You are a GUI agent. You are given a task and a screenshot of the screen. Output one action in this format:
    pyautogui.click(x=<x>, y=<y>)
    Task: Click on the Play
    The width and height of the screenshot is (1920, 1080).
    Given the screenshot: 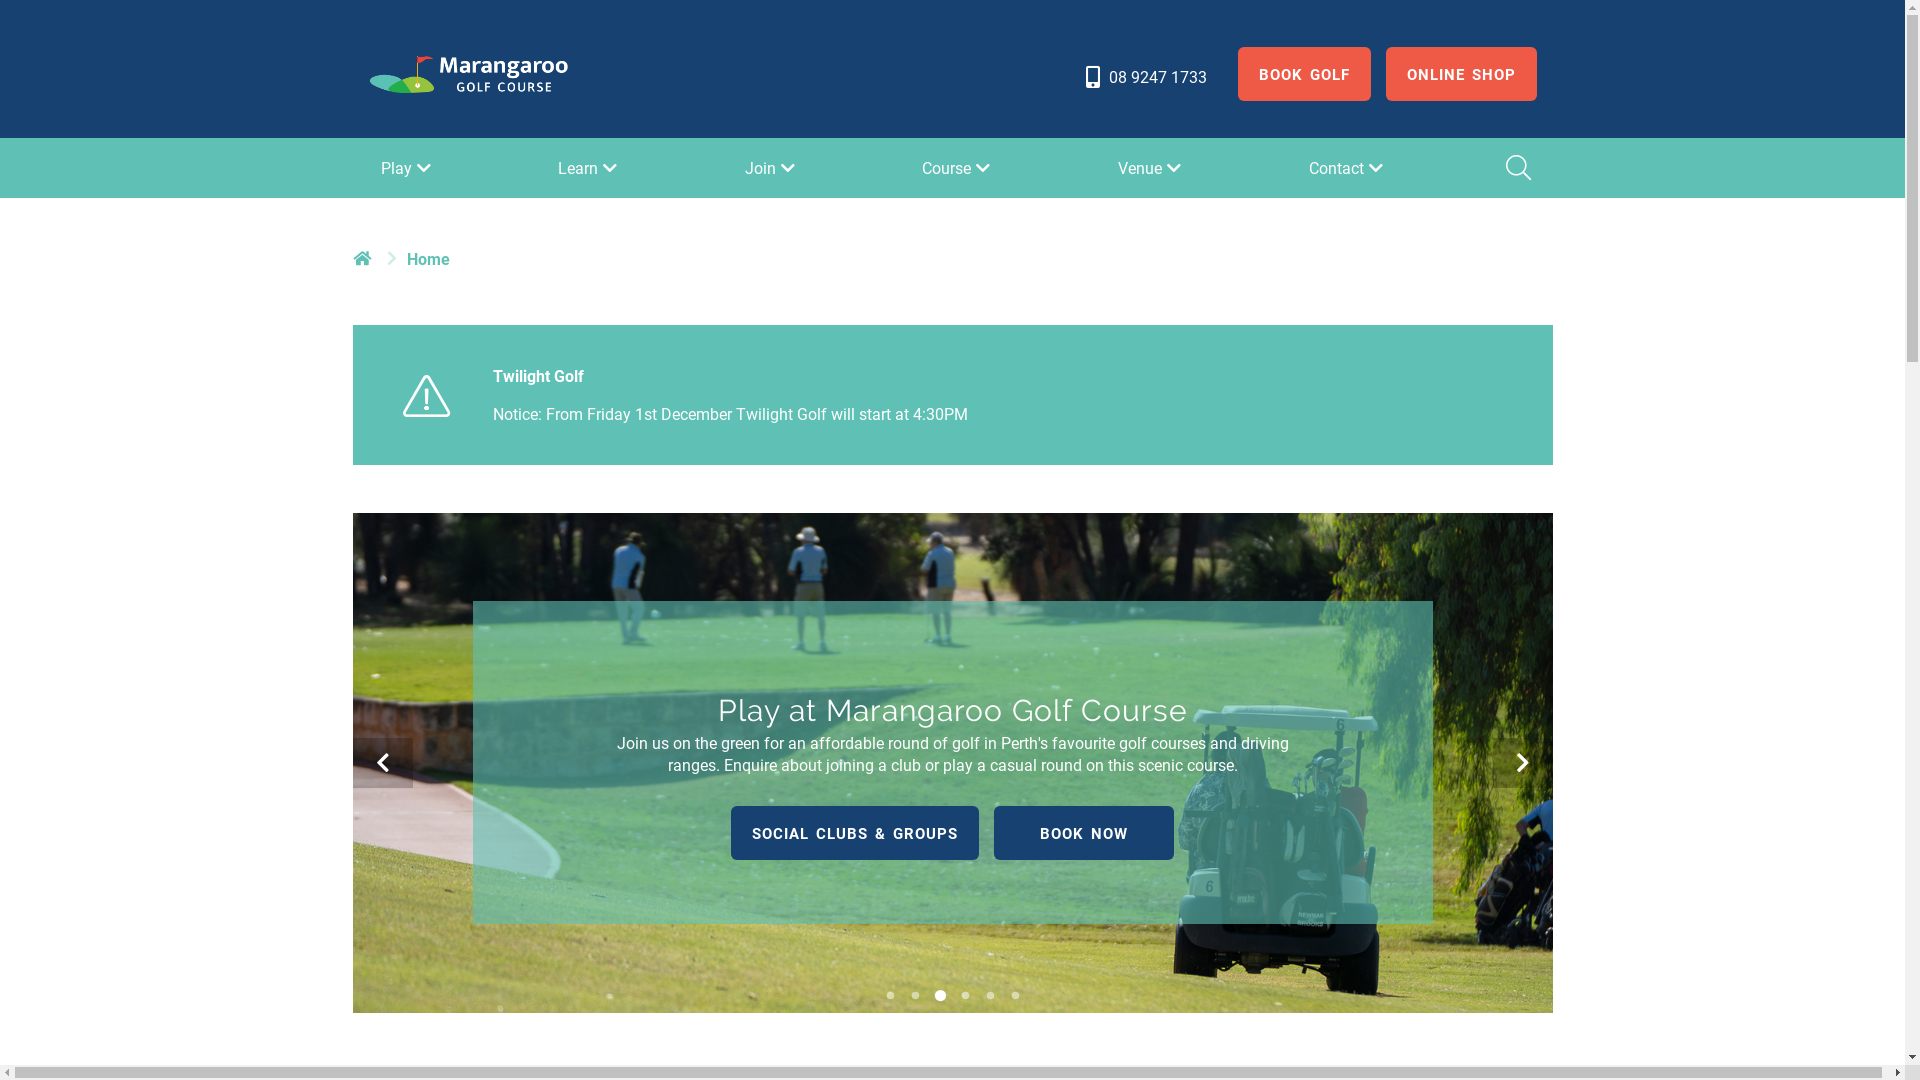 What is the action you would take?
    pyautogui.click(x=408, y=168)
    